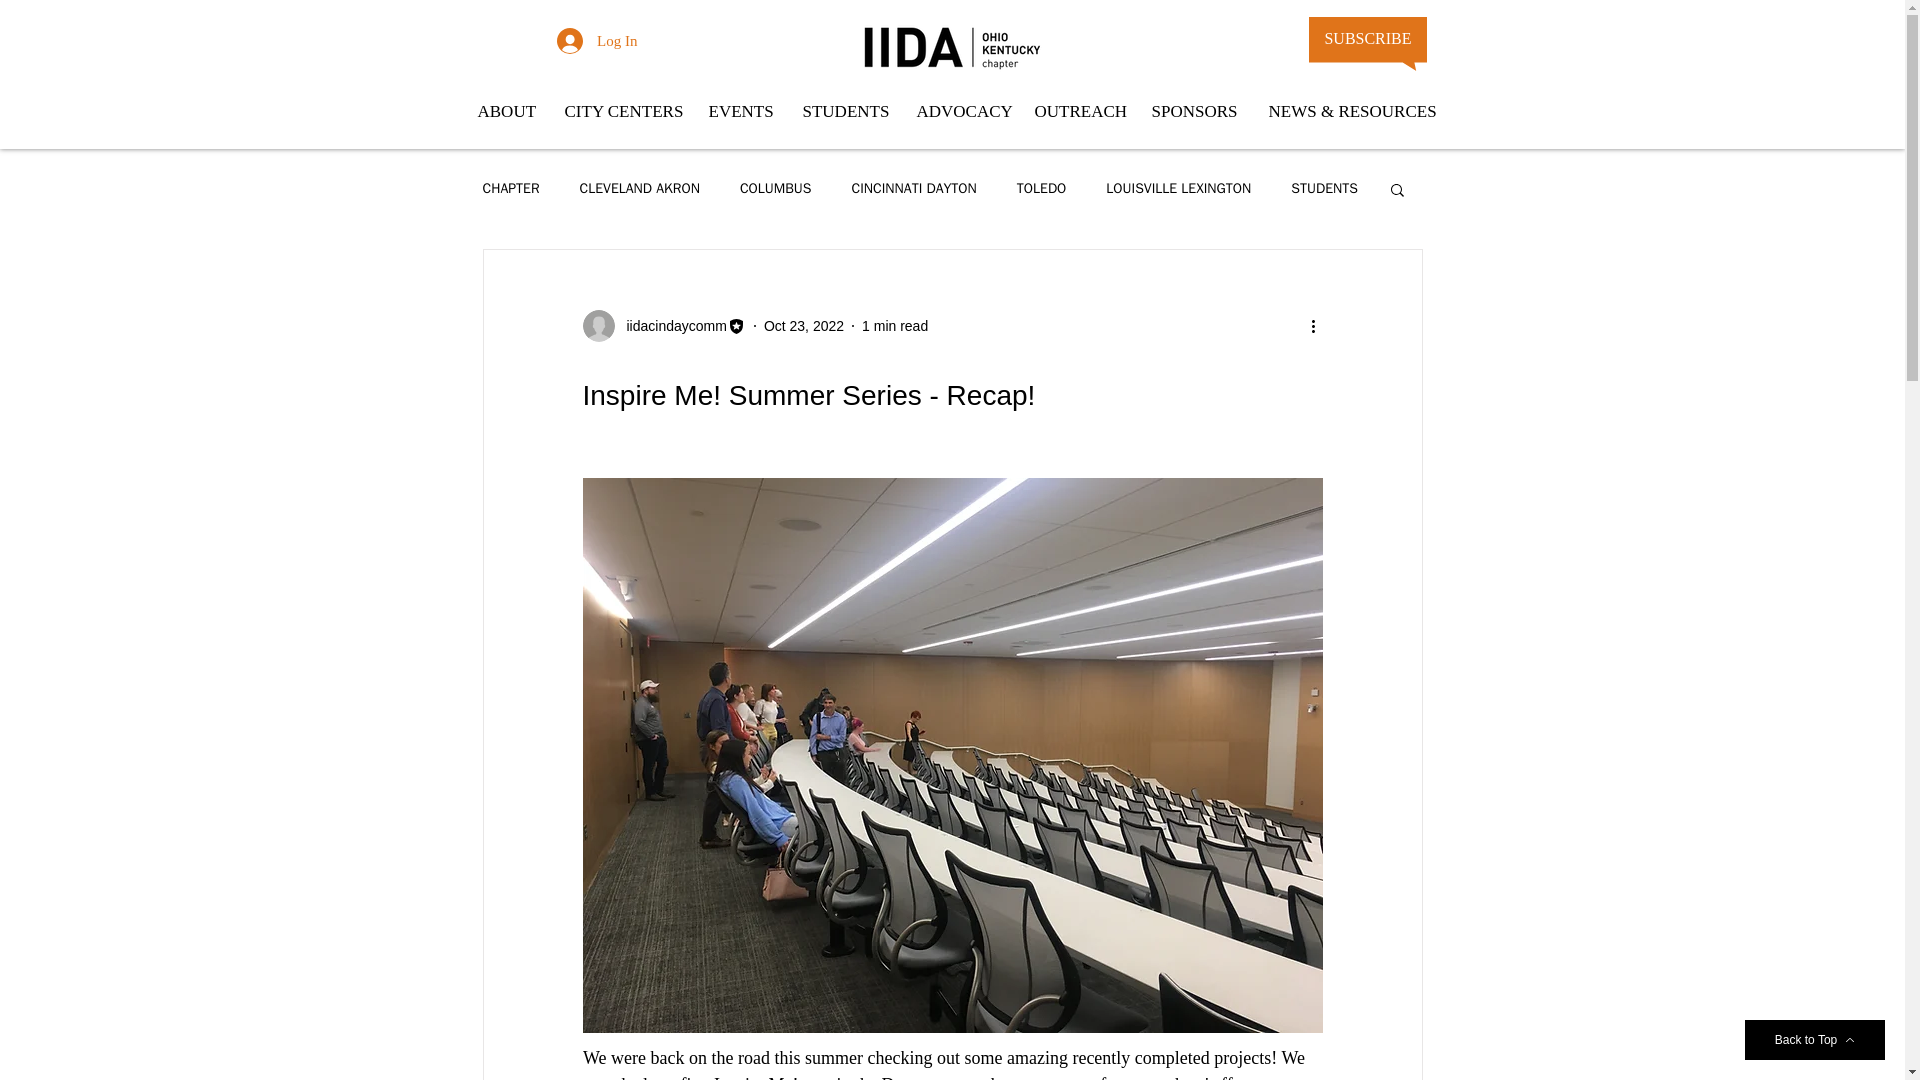 This screenshot has width=1920, height=1080. Describe the element at coordinates (670, 326) in the screenshot. I see `iidacindaycomm` at that location.